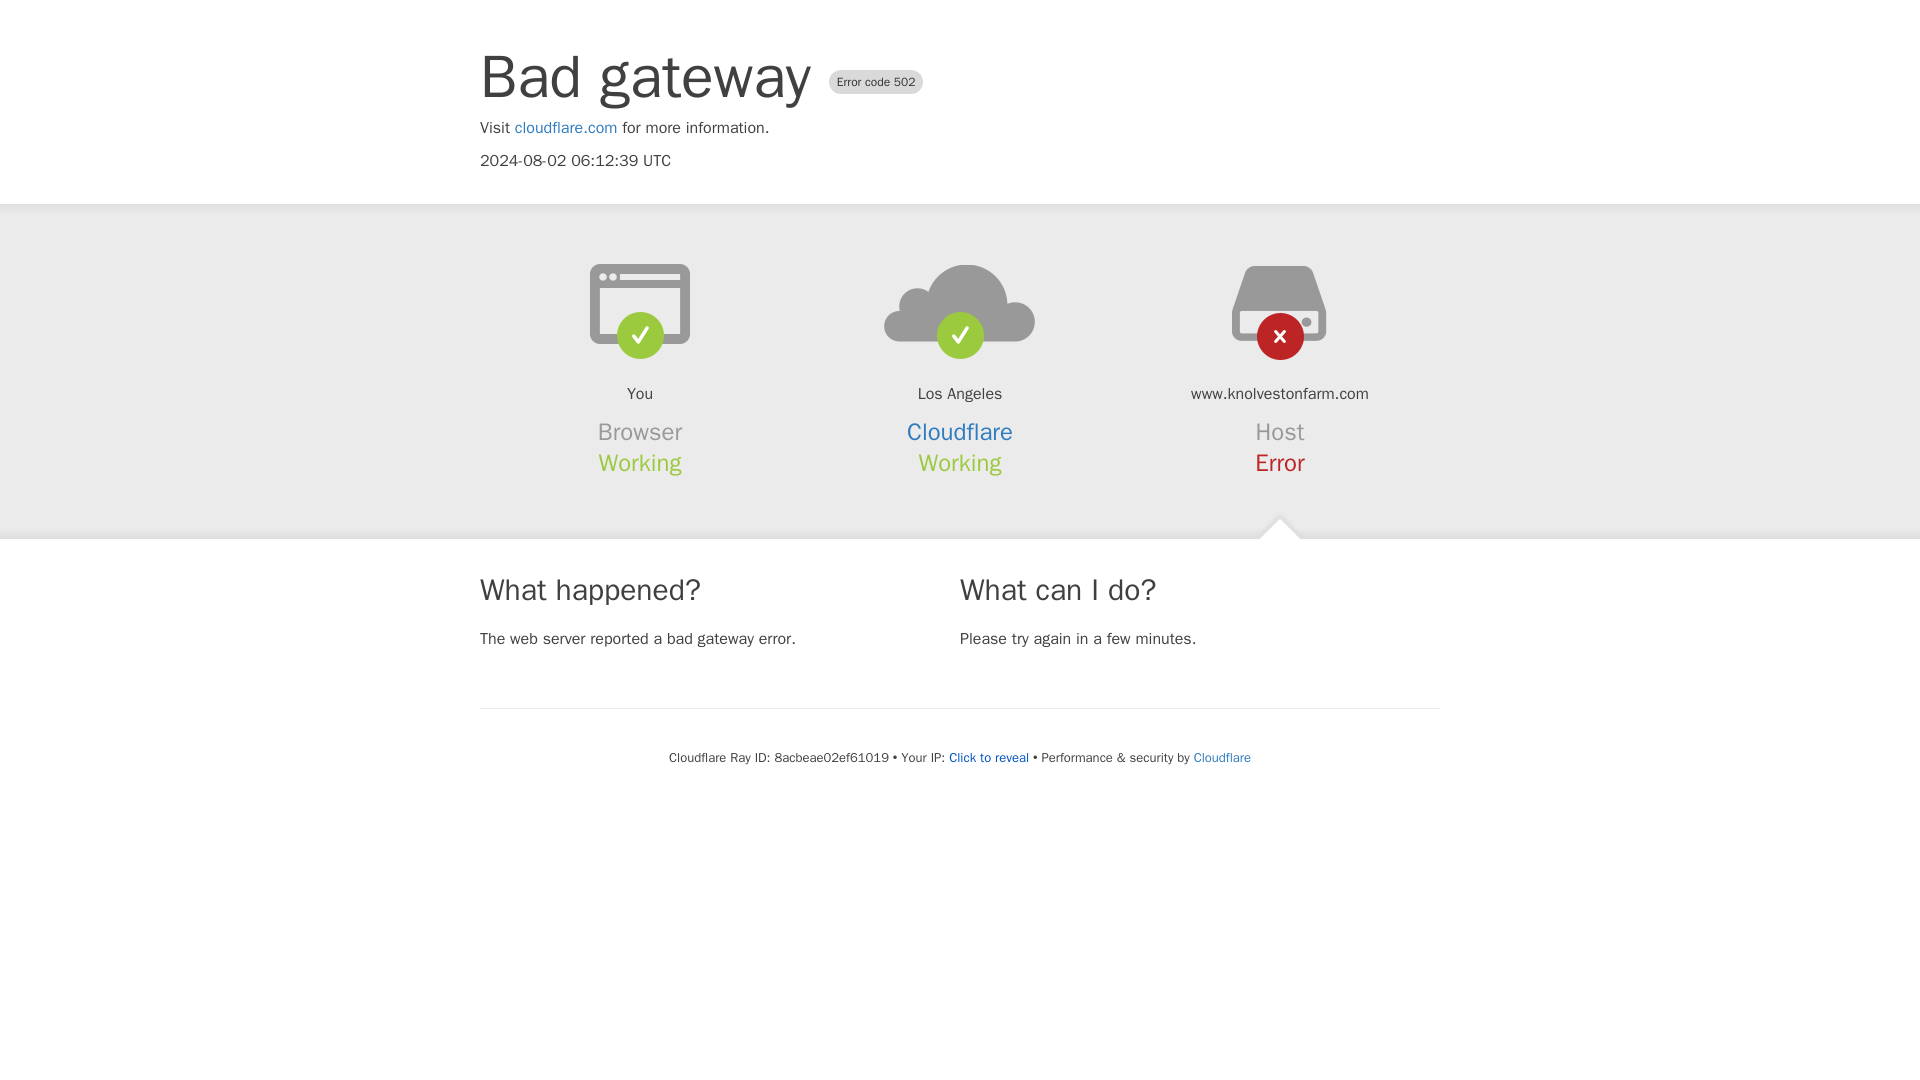 The image size is (1920, 1080). What do you see at coordinates (960, 432) in the screenshot?
I see `Cloudflare` at bounding box center [960, 432].